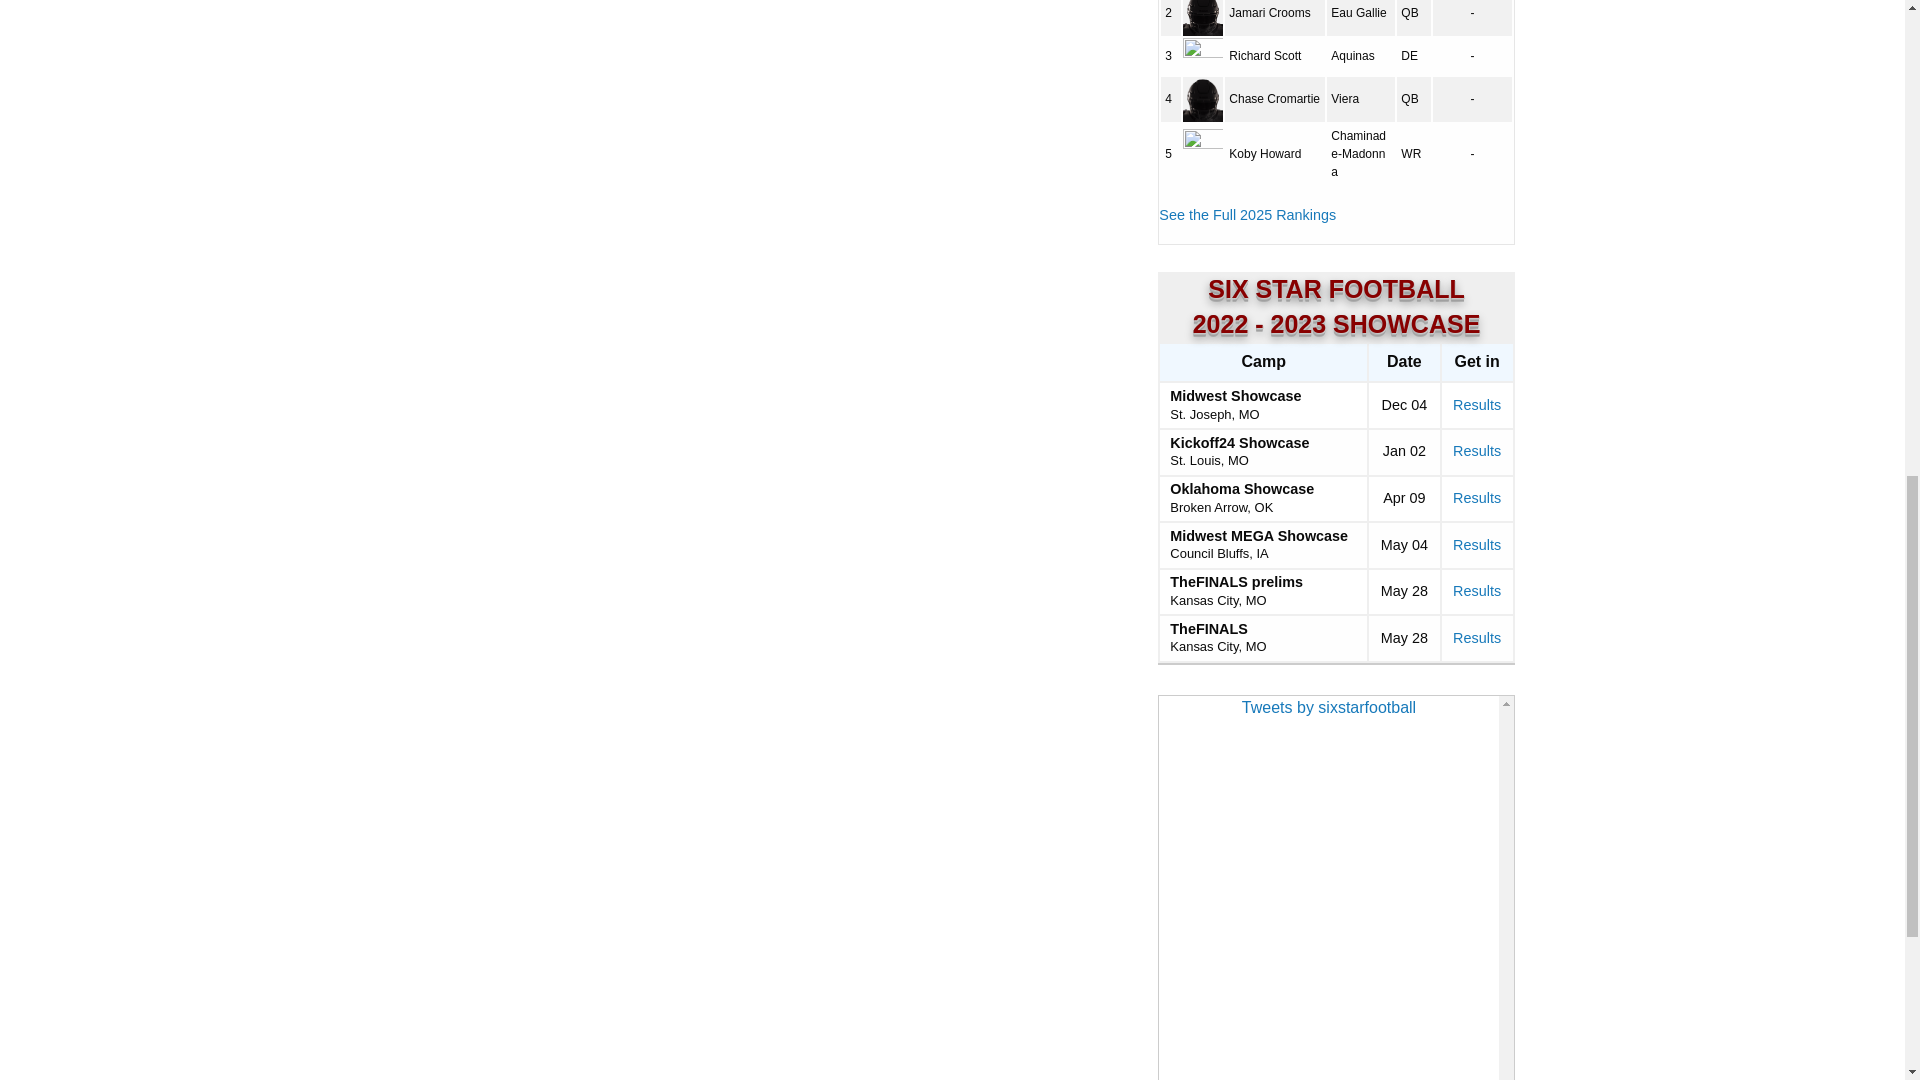 This screenshot has height=1080, width=1920. I want to click on 2025 Rankings, so click(1248, 214).